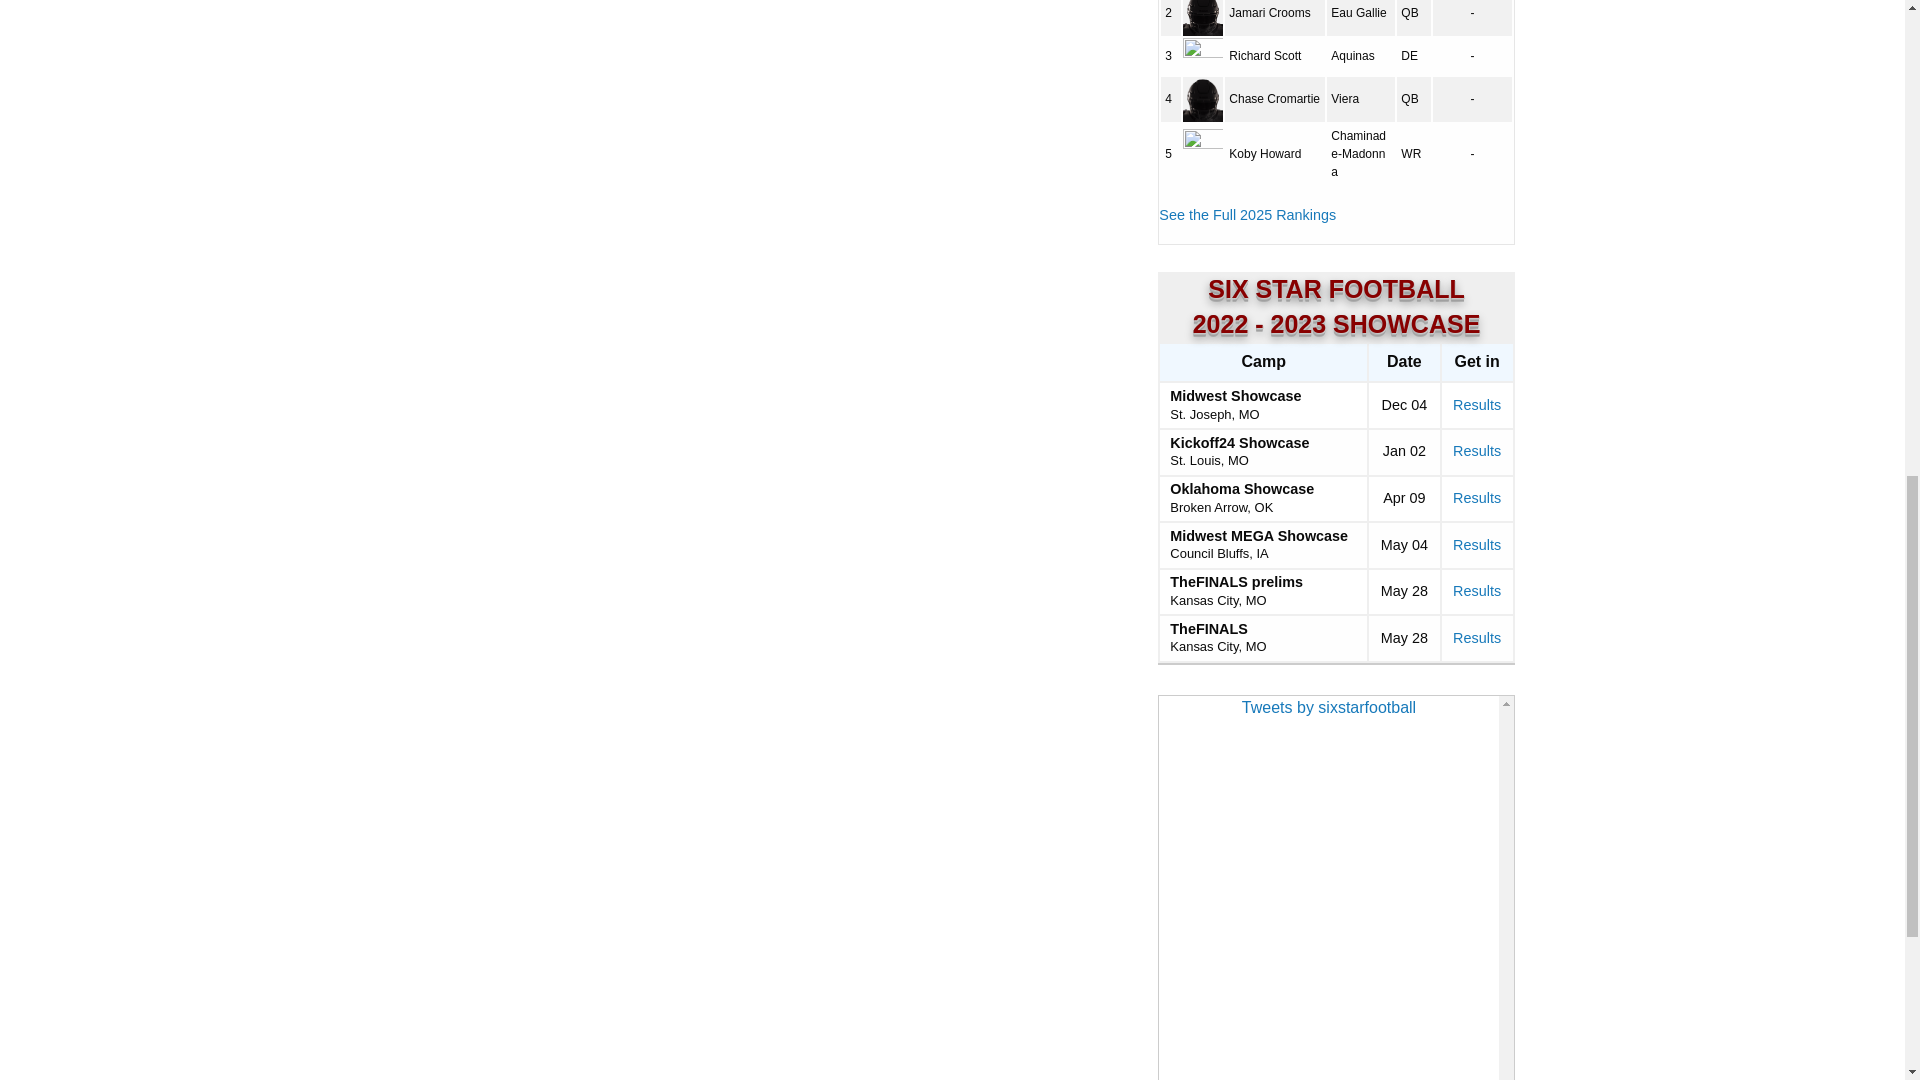 This screenshot has height=1080, width=1920. I want to click on 2025 Rankings, so click(1248, 214).